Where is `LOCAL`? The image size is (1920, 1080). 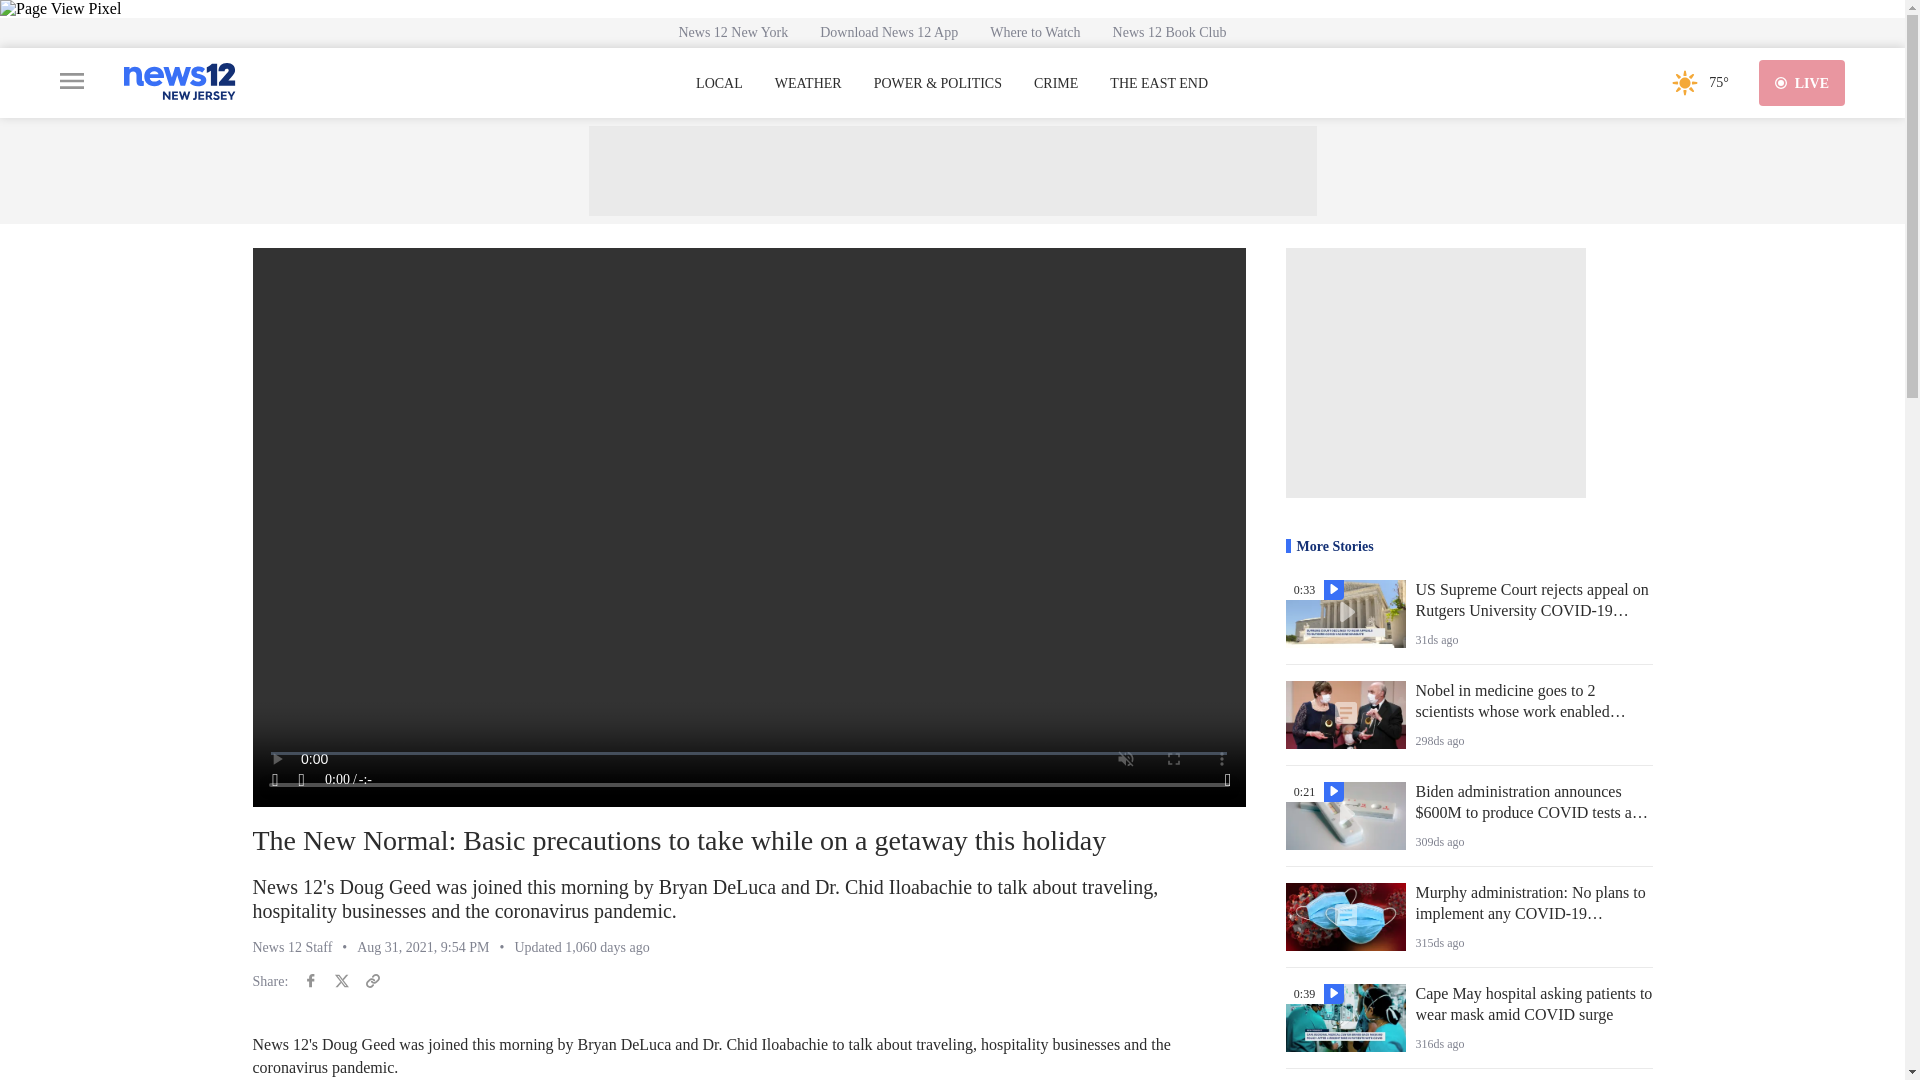 LOCAL is located at coordinates (719, 83).